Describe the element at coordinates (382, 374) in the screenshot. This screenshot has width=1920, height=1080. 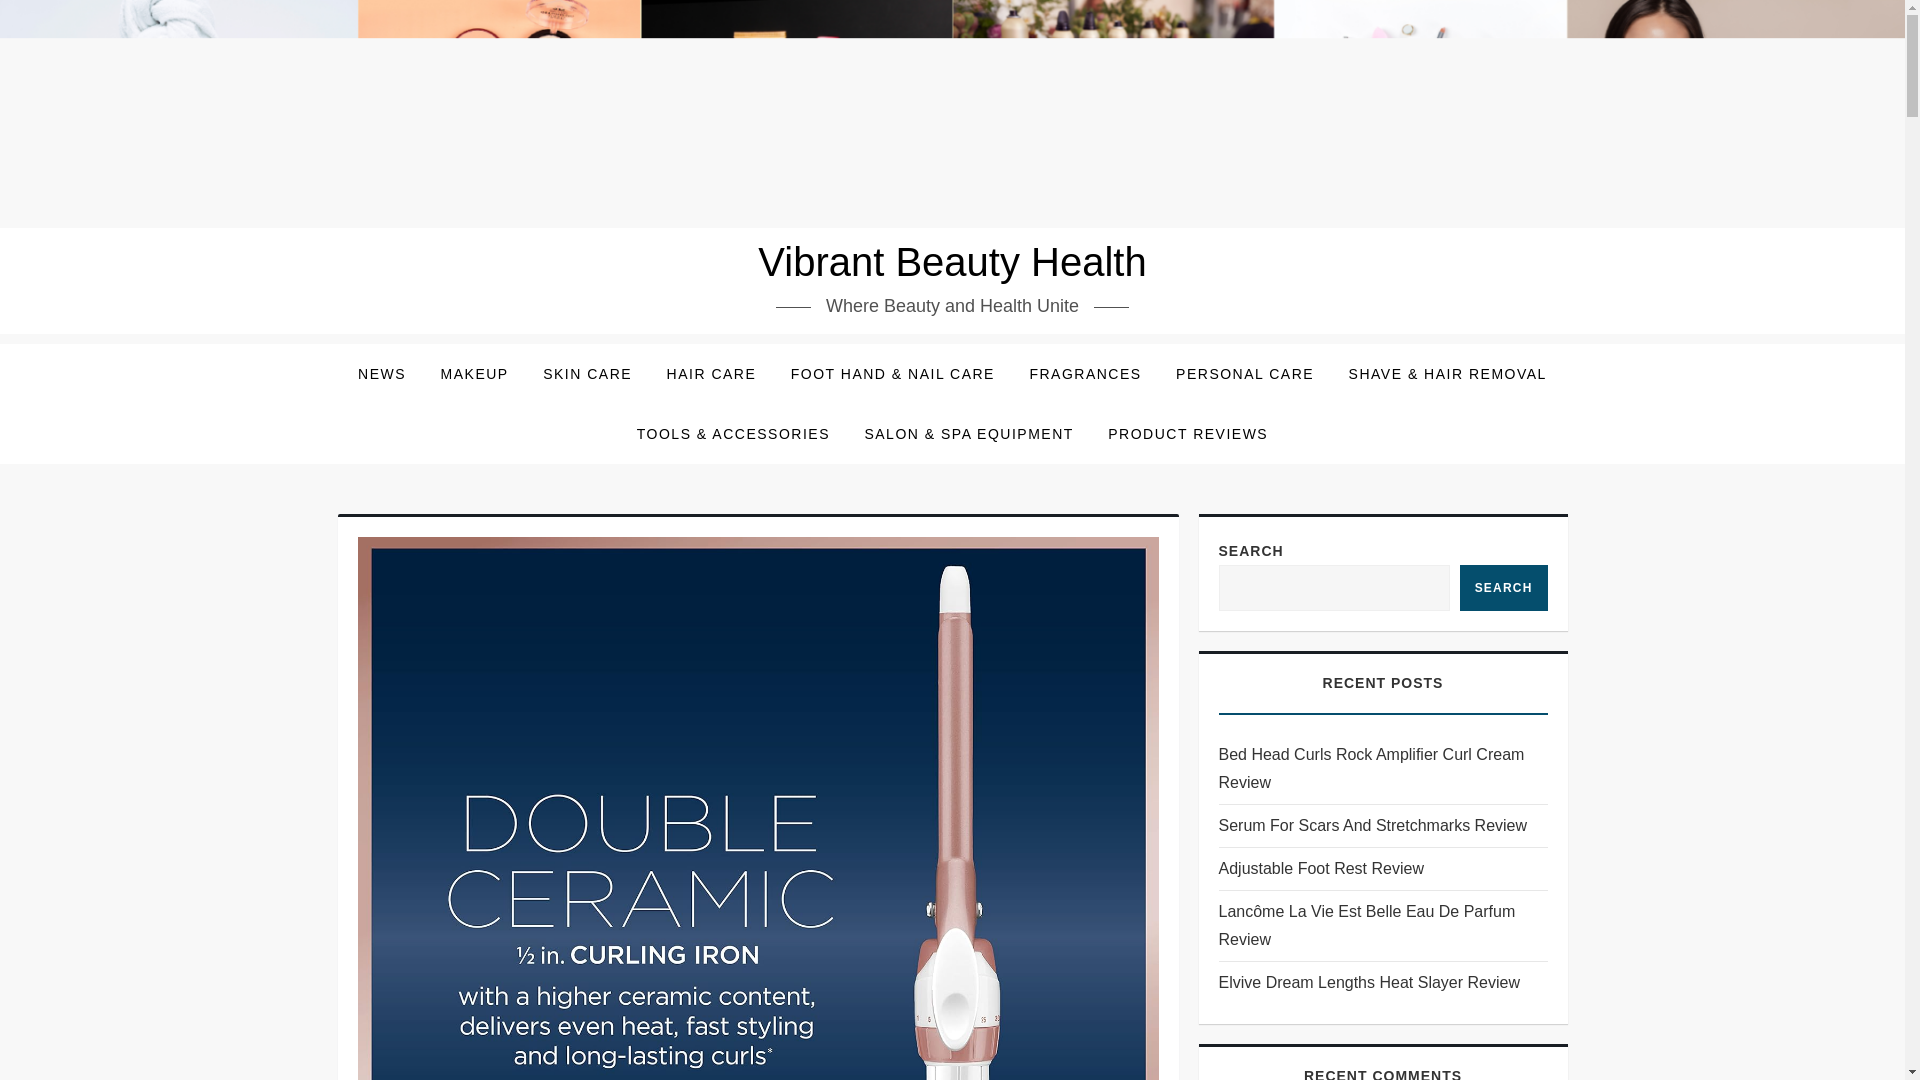
I see `NEWS` at that location.